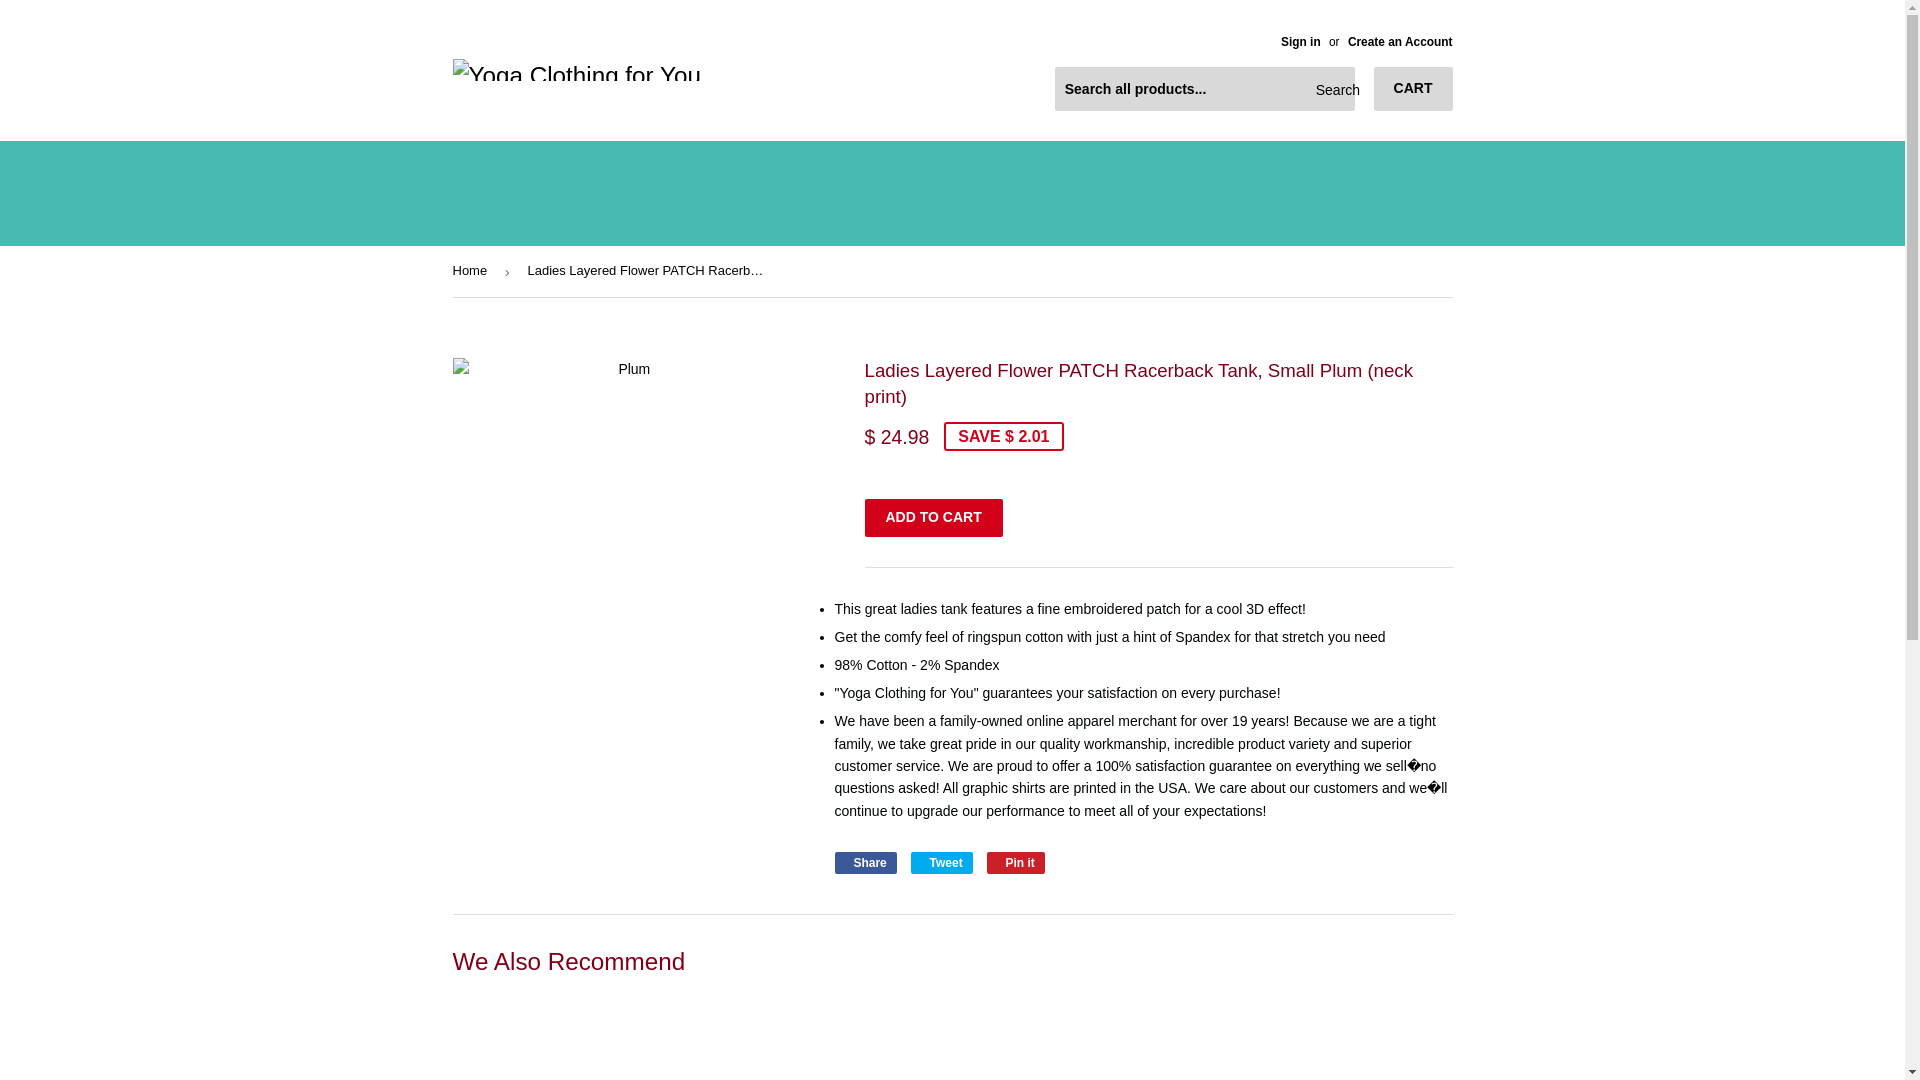  I want to click on Tweet on Twitter, so click(942, 862).